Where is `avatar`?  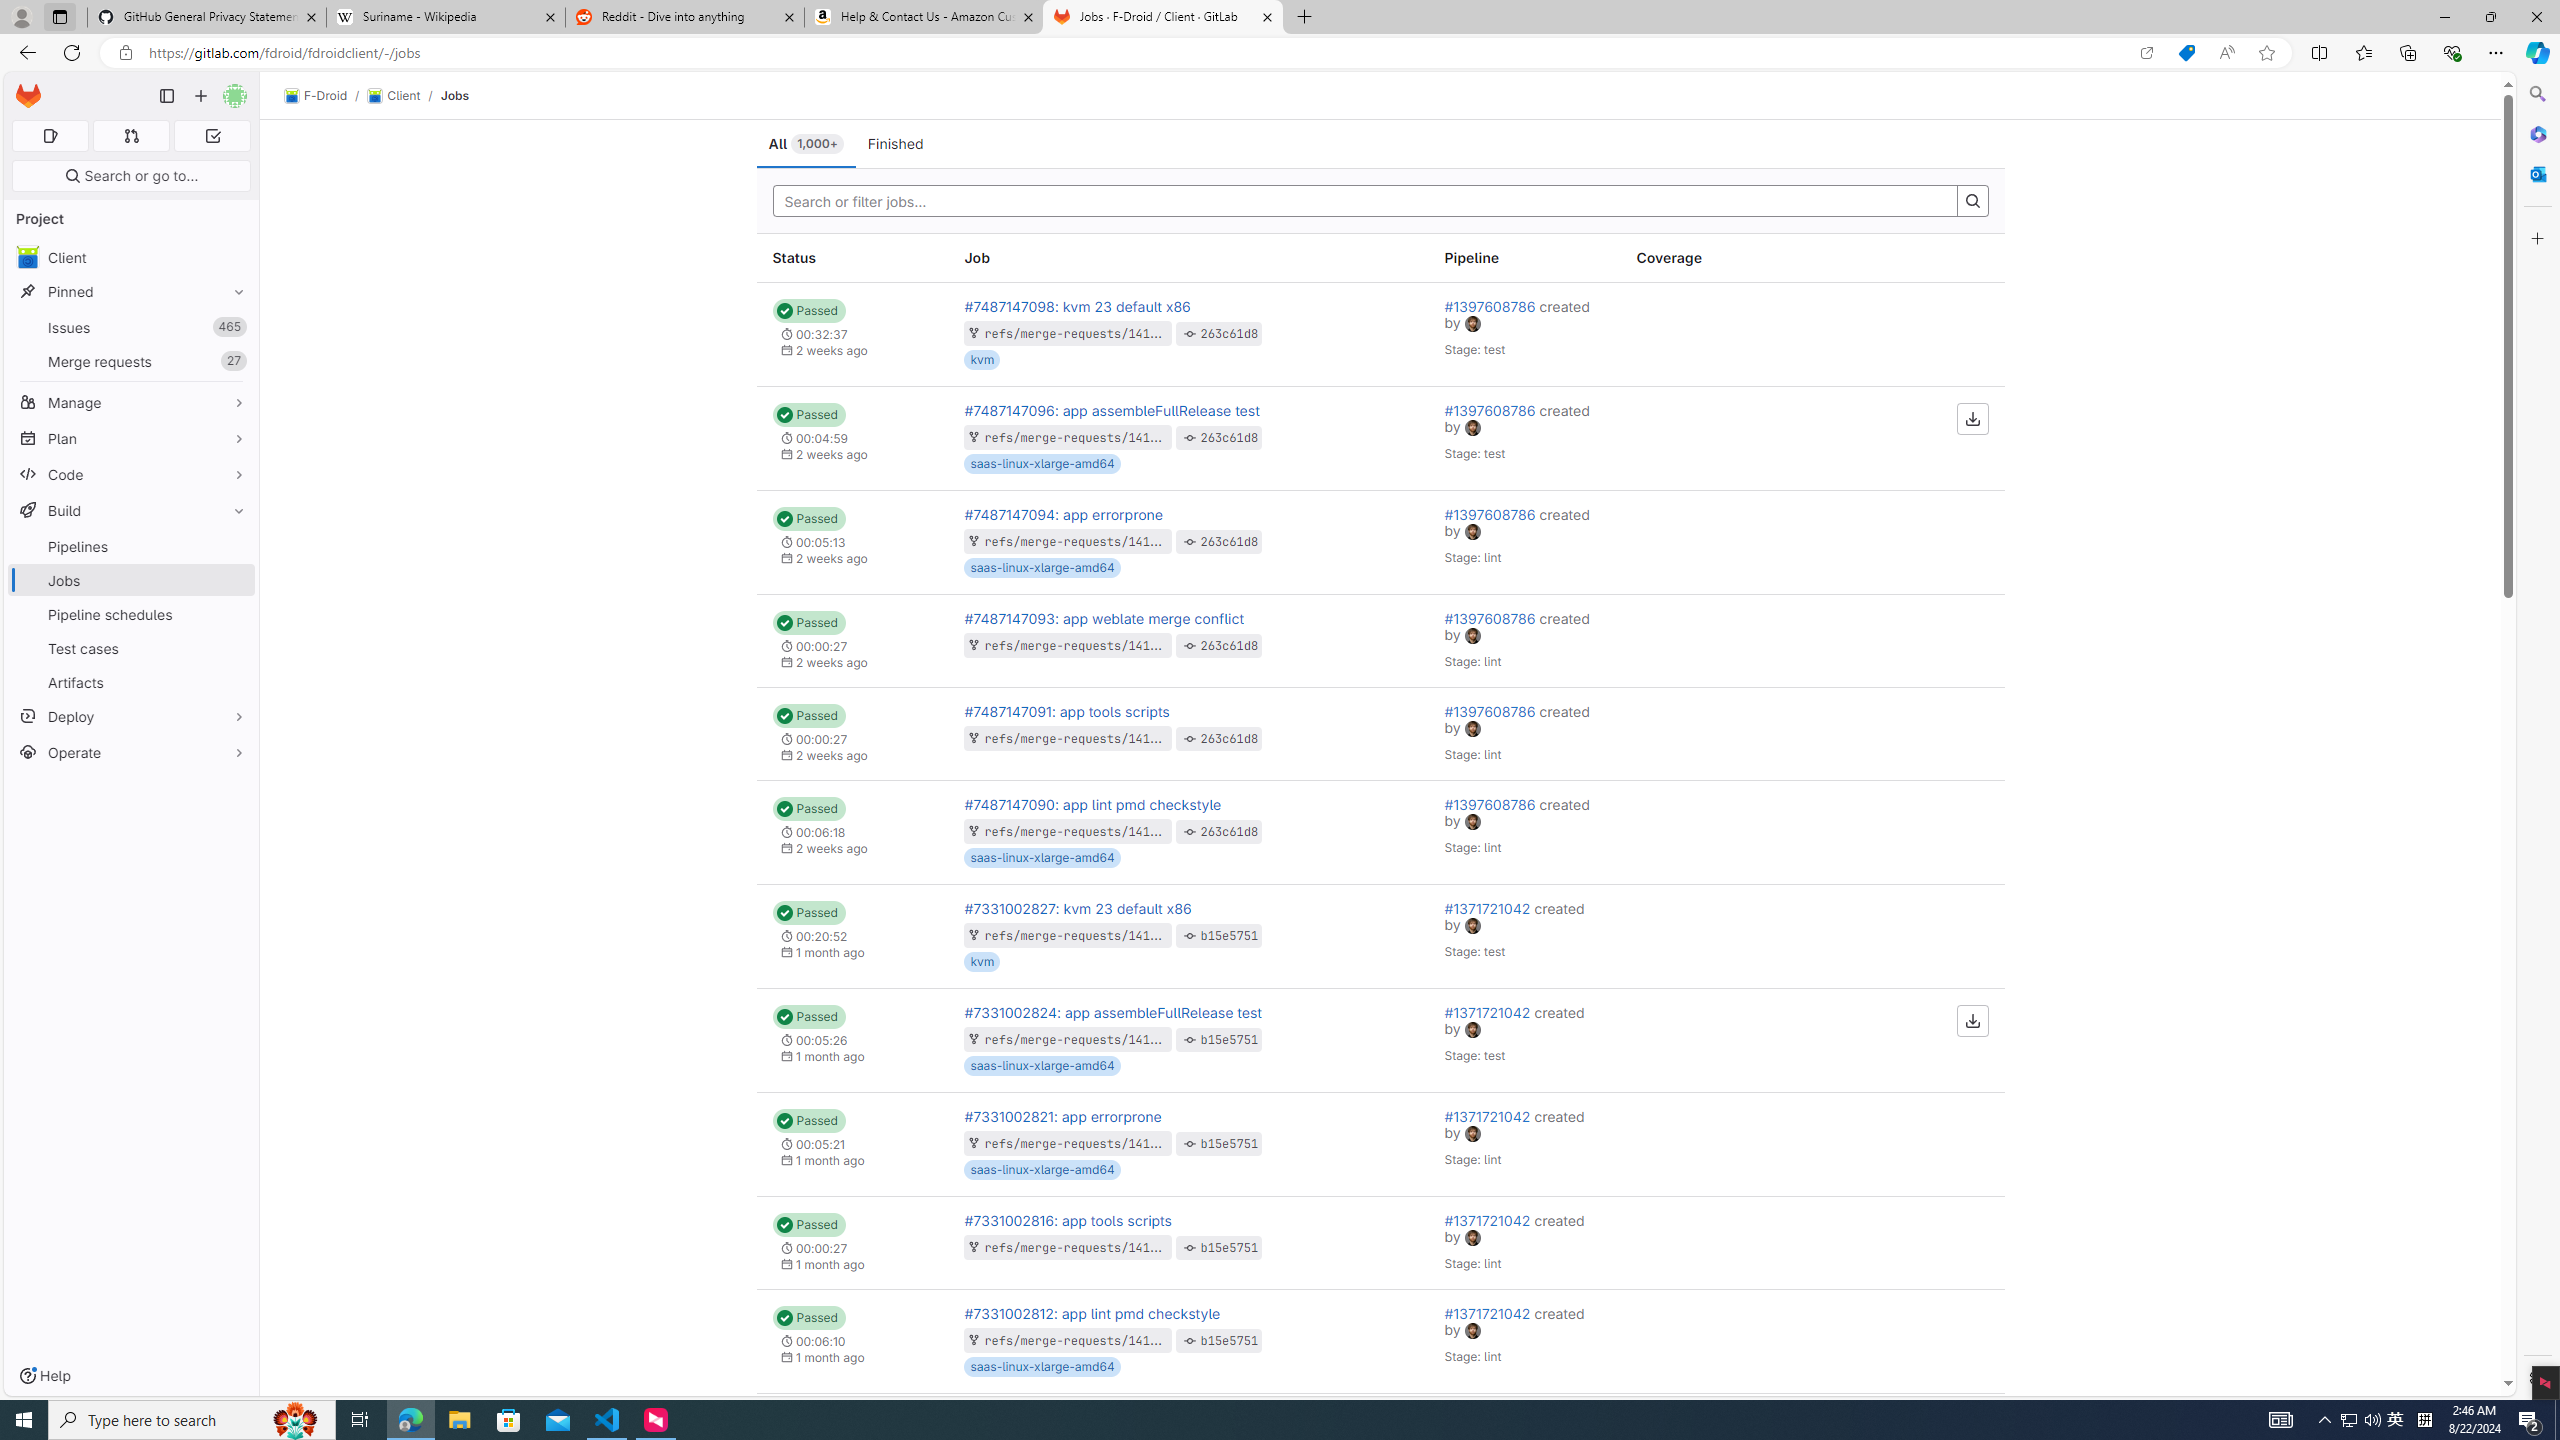
avatar is located at coordinates (1473, 1332).